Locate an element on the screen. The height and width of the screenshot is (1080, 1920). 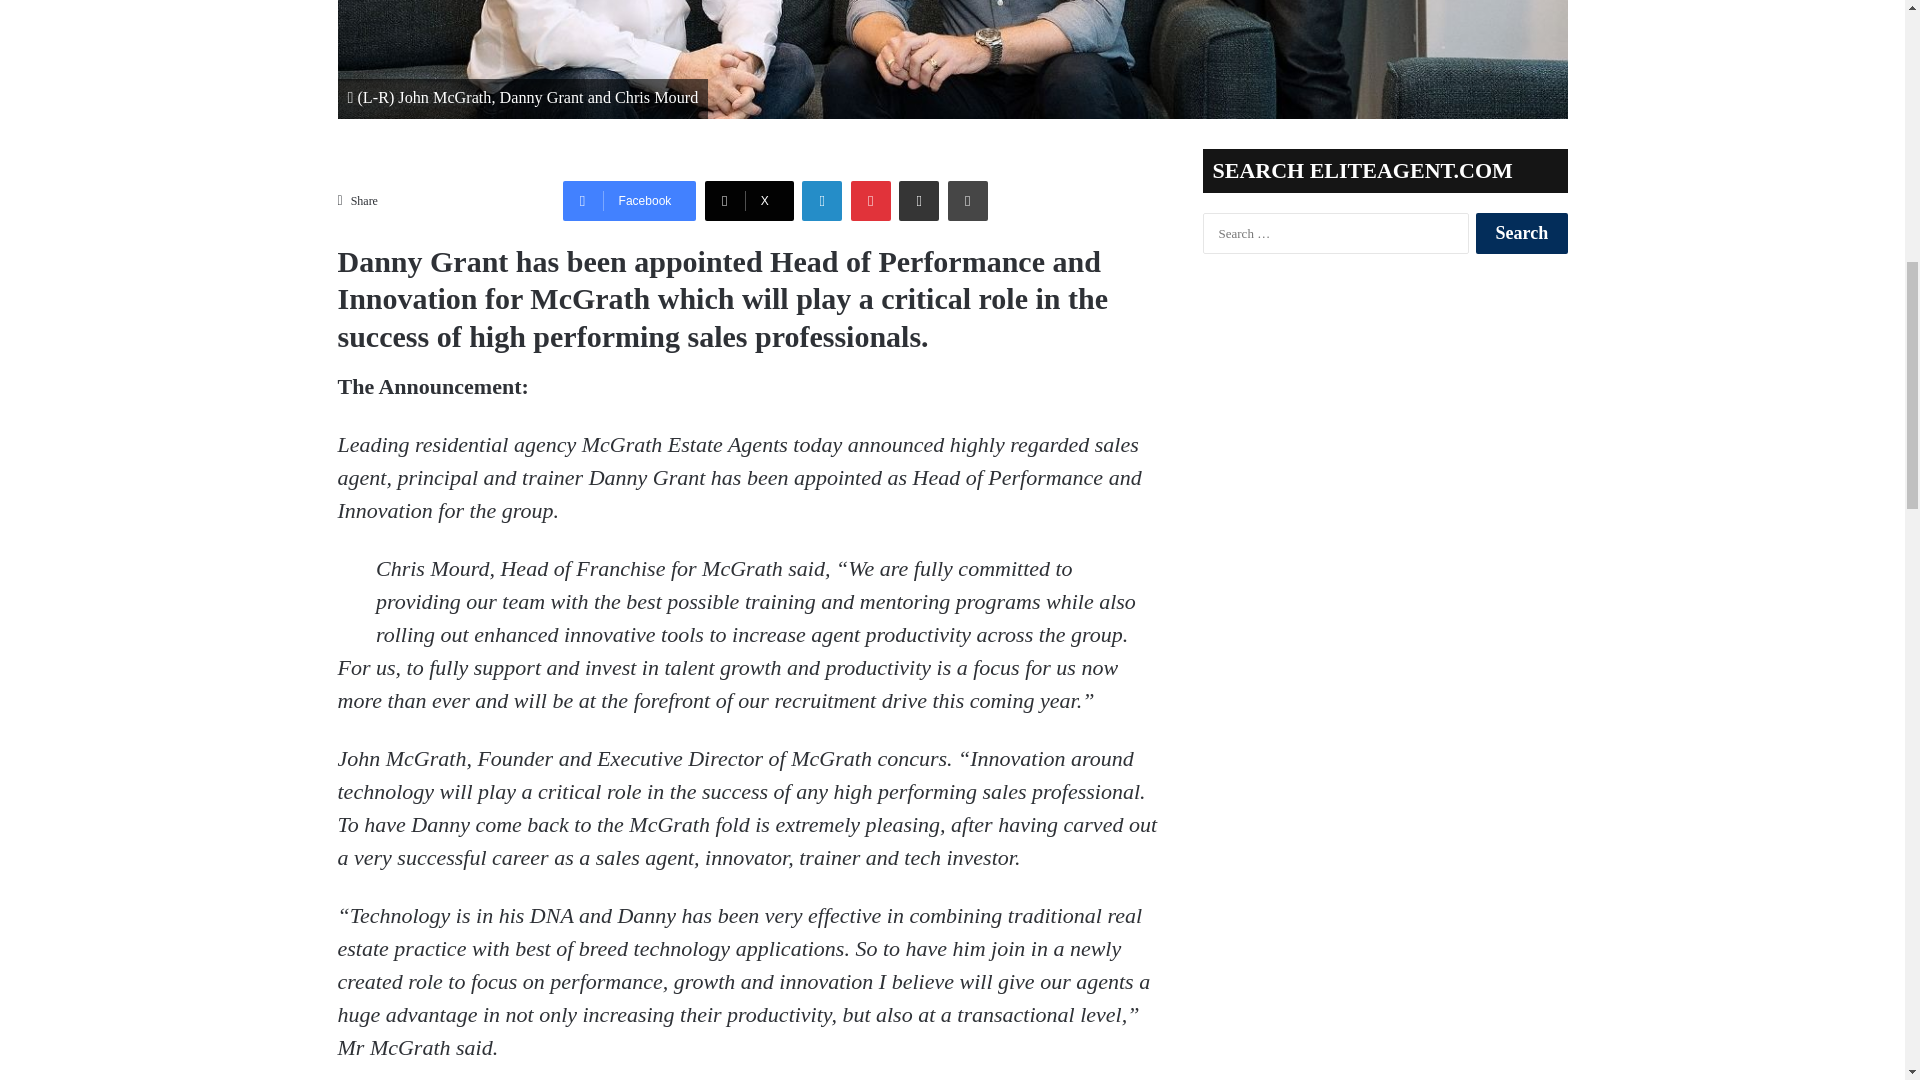
Print is located at coordinates (968, 199).